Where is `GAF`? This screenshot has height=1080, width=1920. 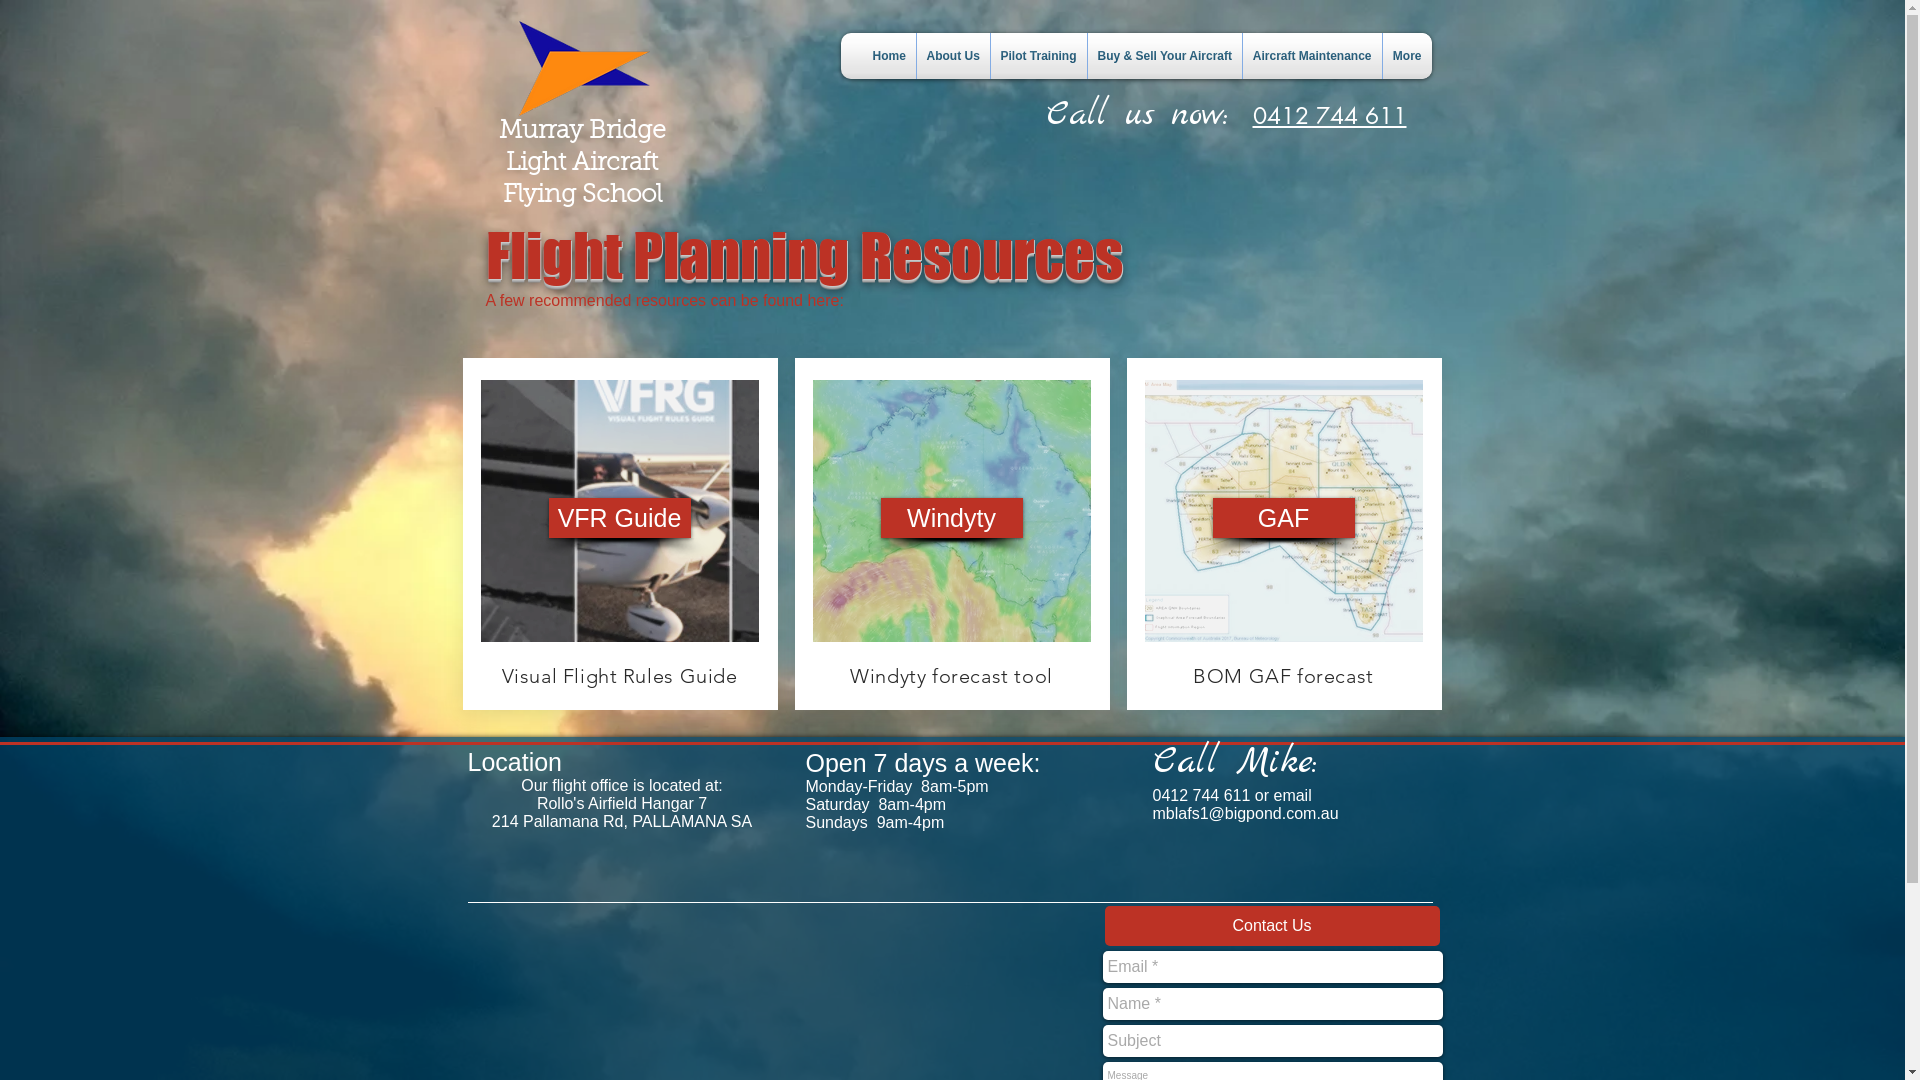 GAF is located at coordinates (1283, 518).